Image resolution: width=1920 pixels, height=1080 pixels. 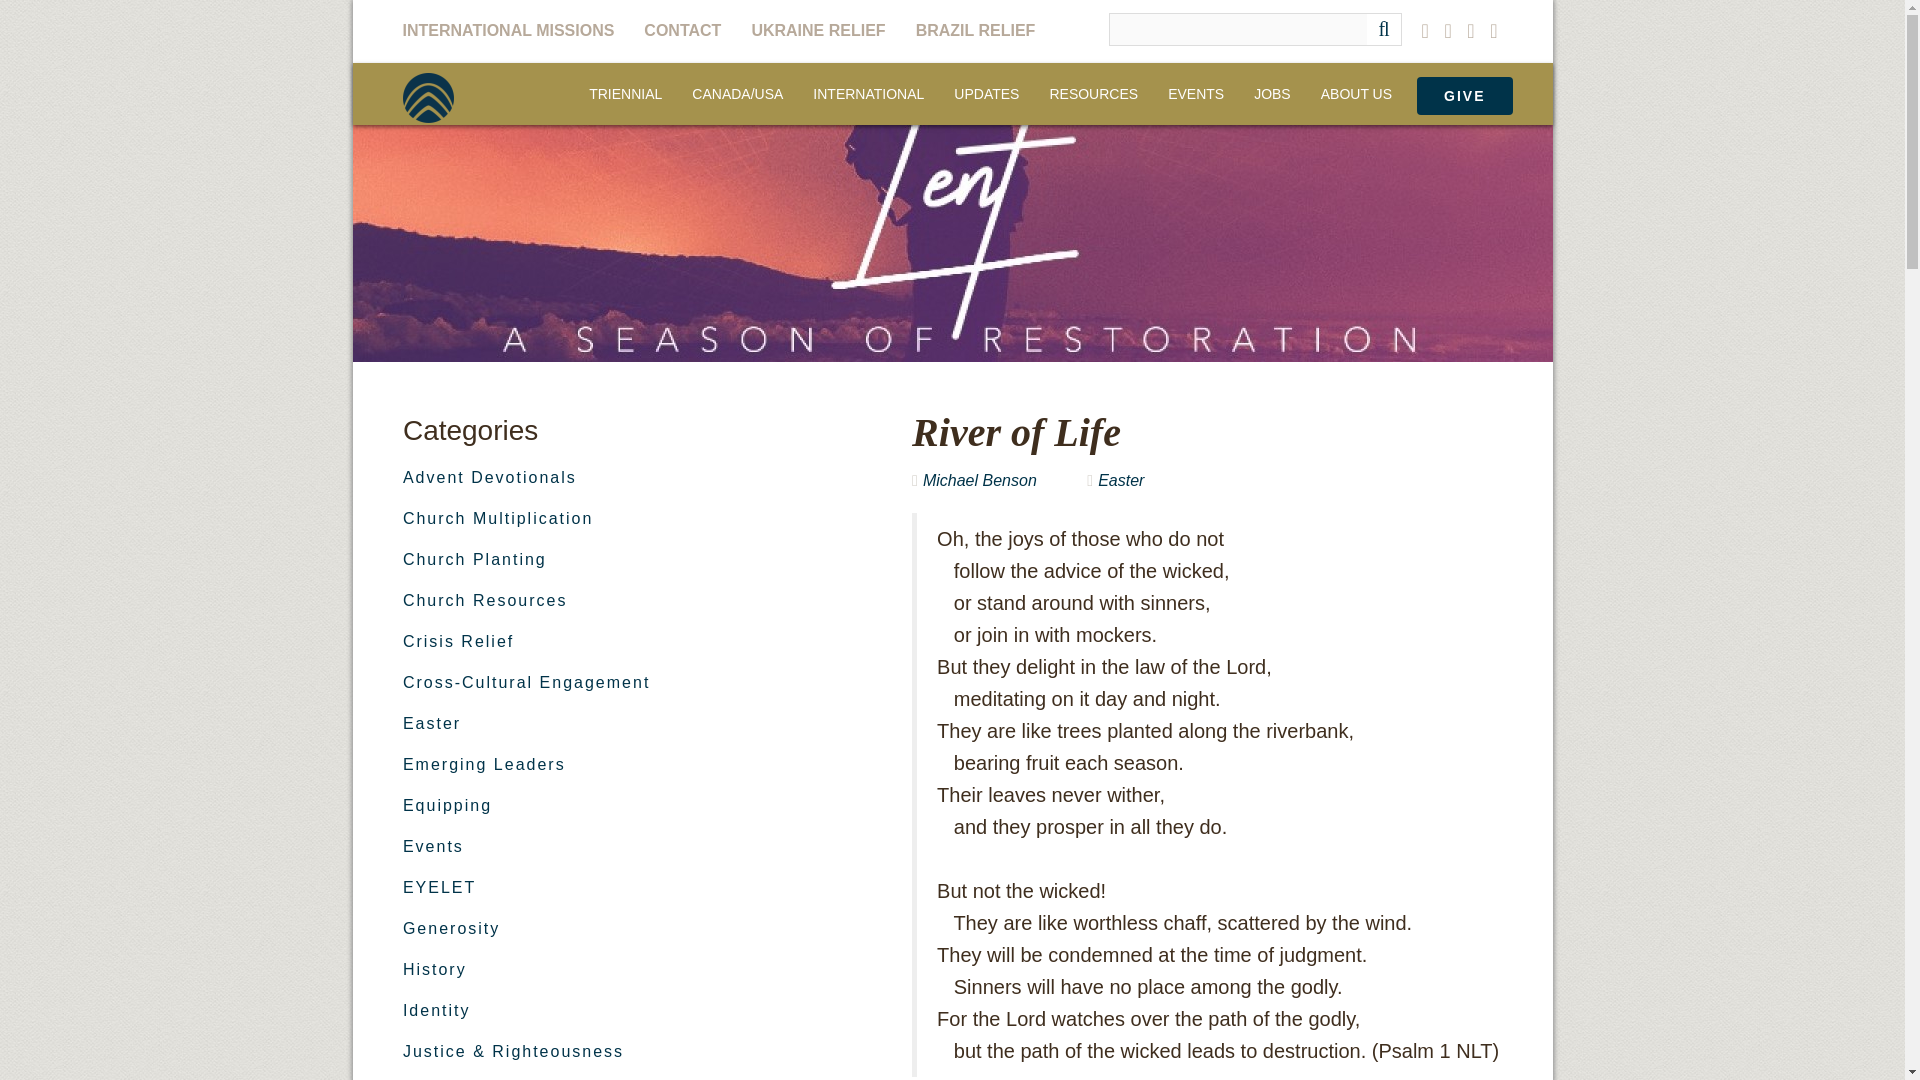 What do you see at coordinates (818, 30) in the screenshot?
I see `UKRAINE RELIEF` at bounding box center [818, 30].